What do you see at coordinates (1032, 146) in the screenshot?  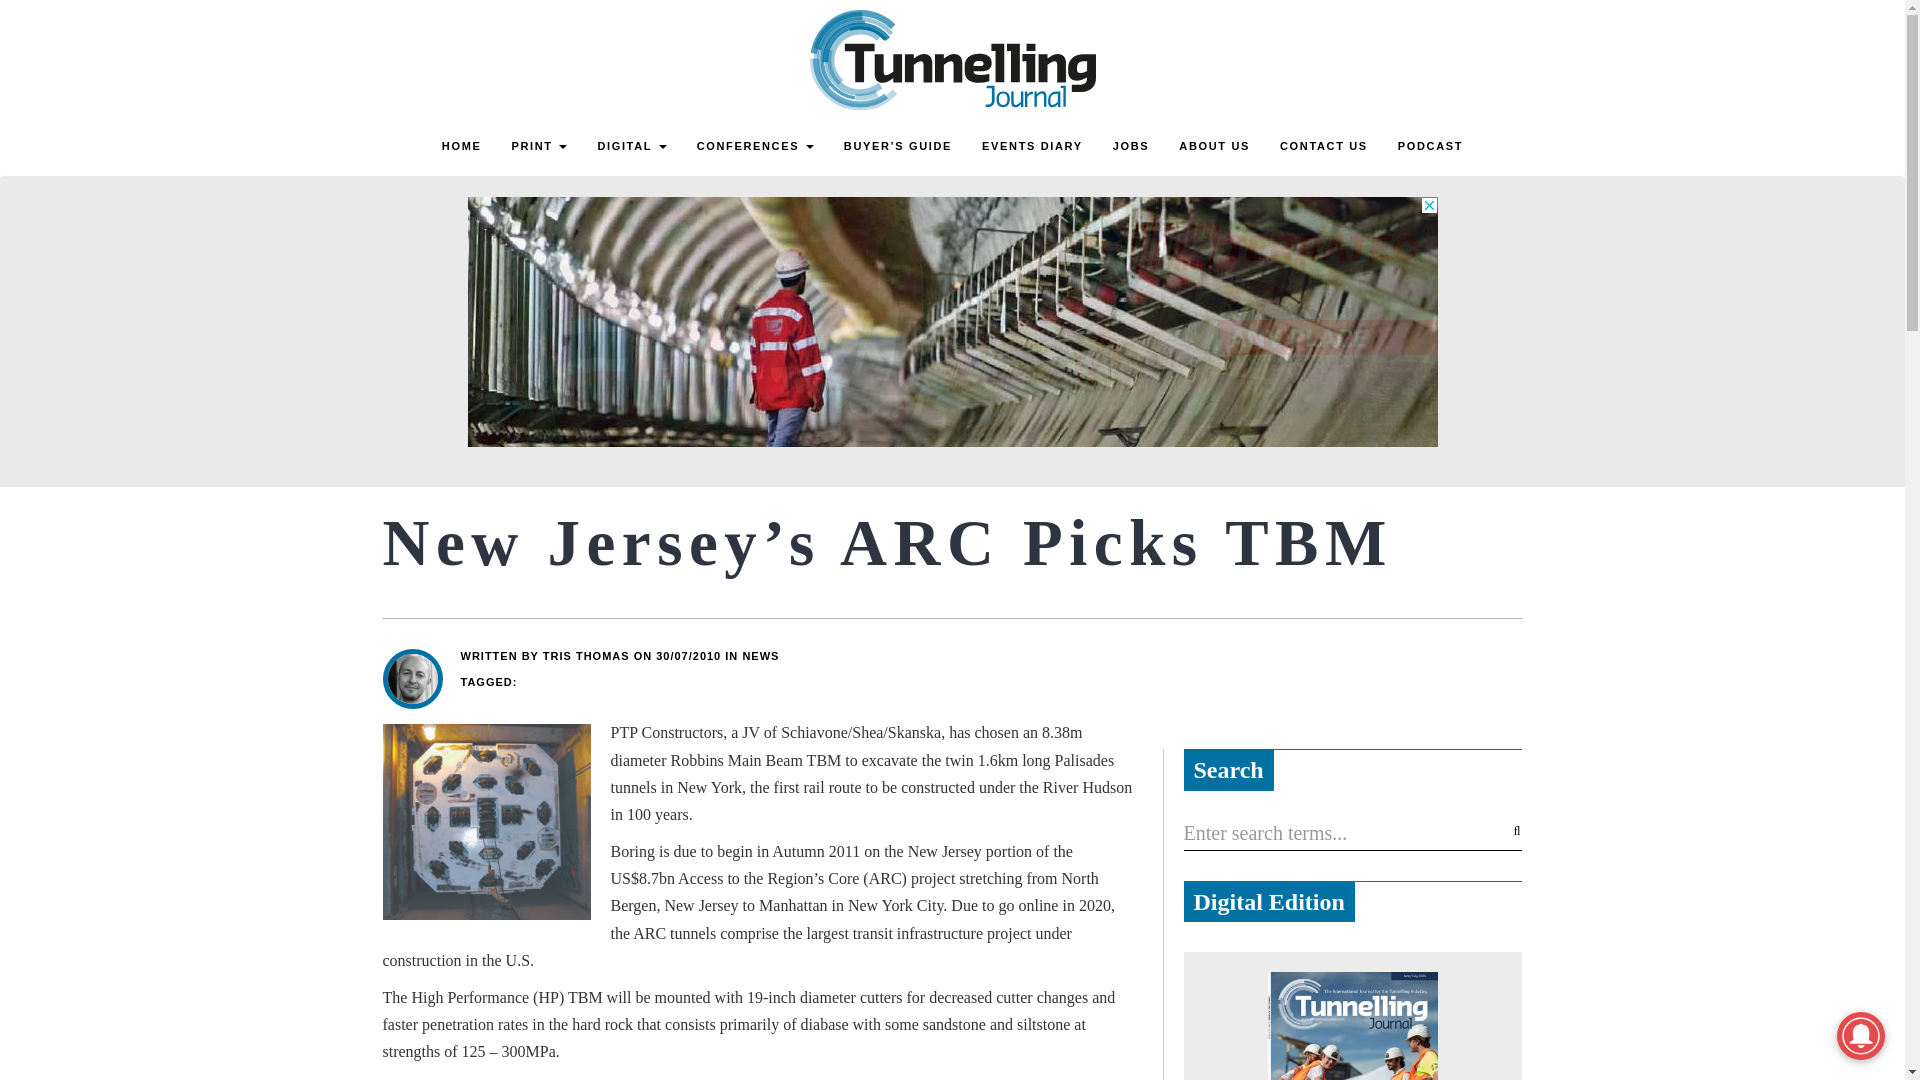 I see `EVENTS DIARY` at bounding box center [1032, 146].